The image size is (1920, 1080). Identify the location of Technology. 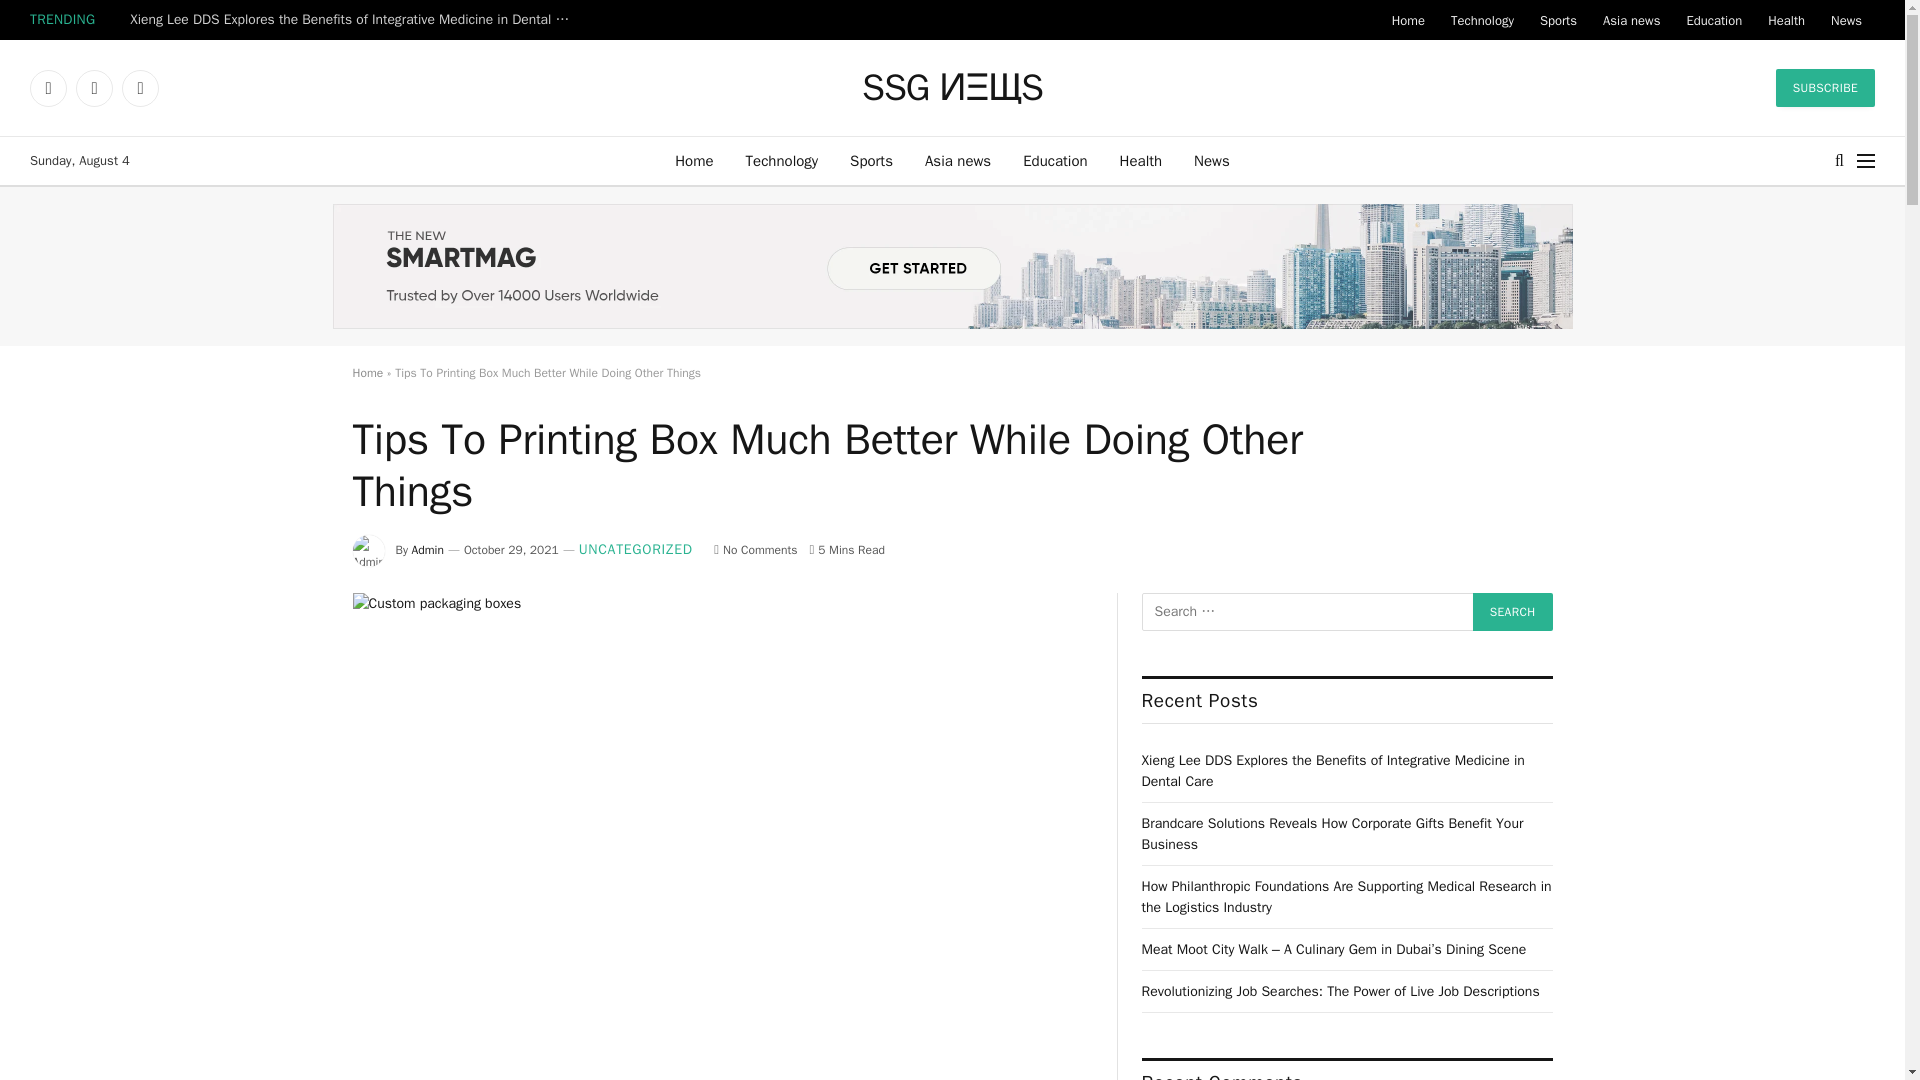
(782, 160).